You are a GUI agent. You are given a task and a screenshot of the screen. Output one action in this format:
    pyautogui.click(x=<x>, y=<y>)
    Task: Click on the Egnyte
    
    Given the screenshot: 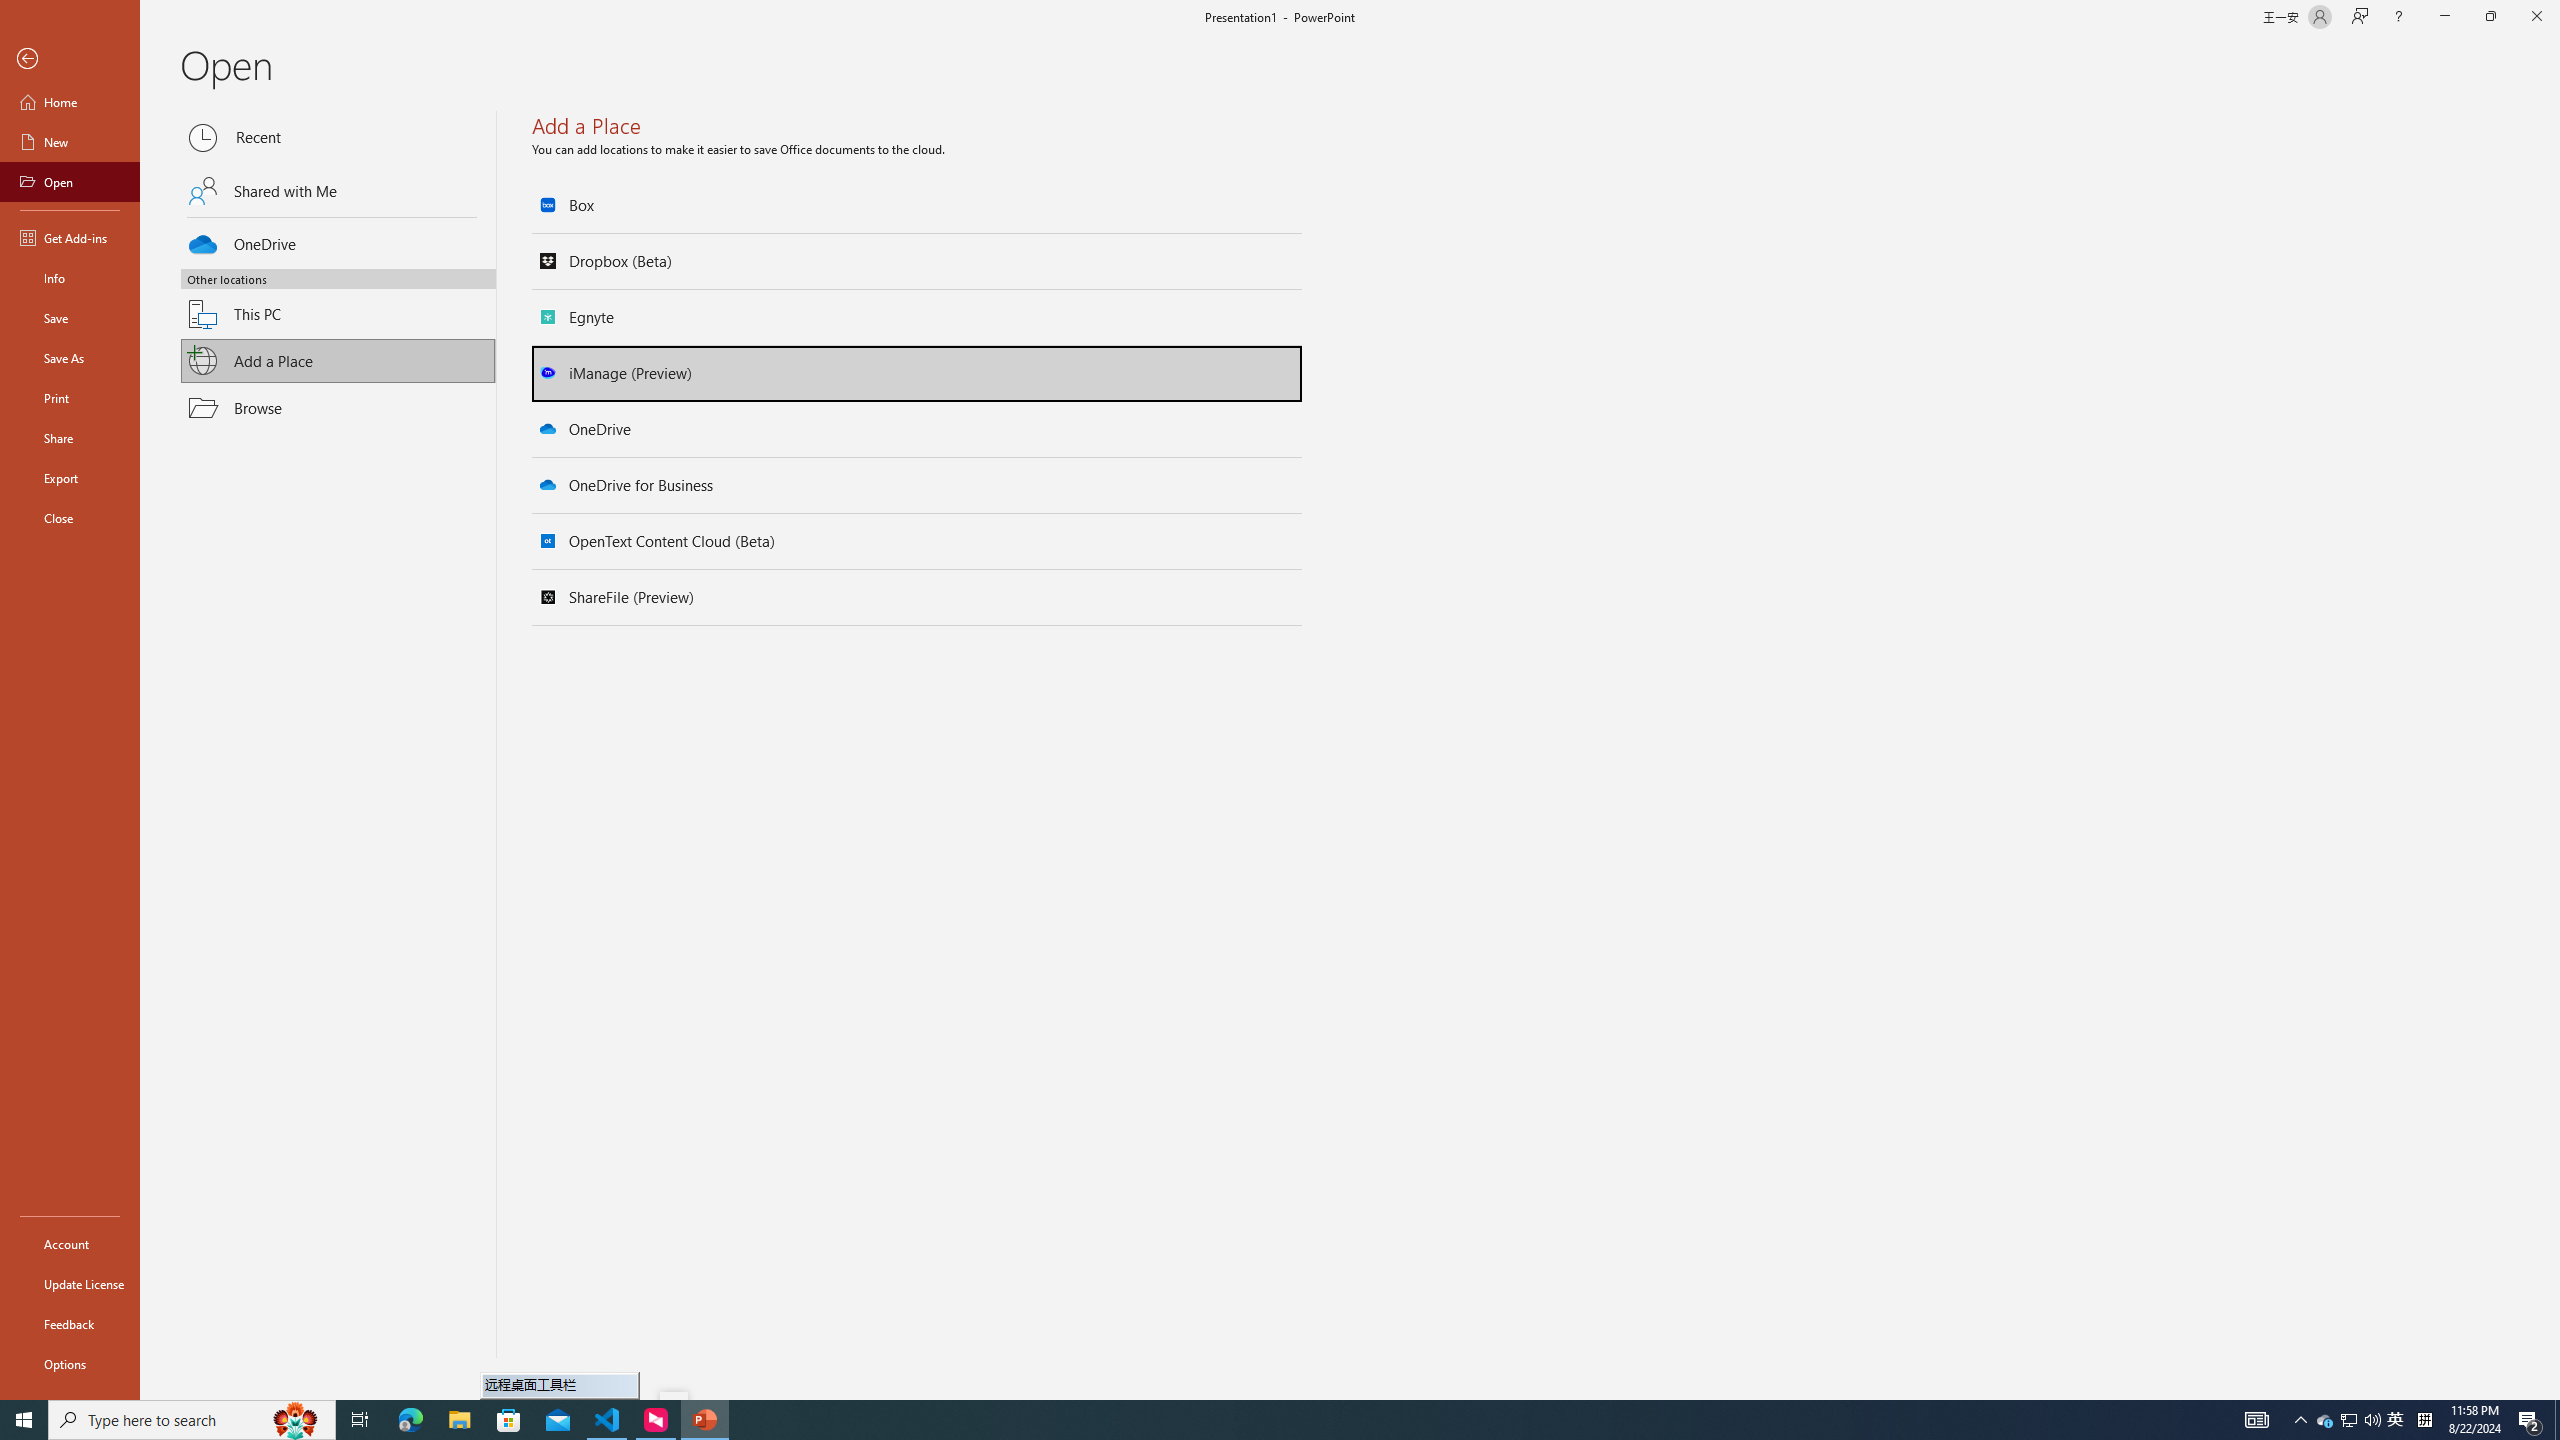 What is the action you would take?
    pyautogui.click(x=918, y=317)
    